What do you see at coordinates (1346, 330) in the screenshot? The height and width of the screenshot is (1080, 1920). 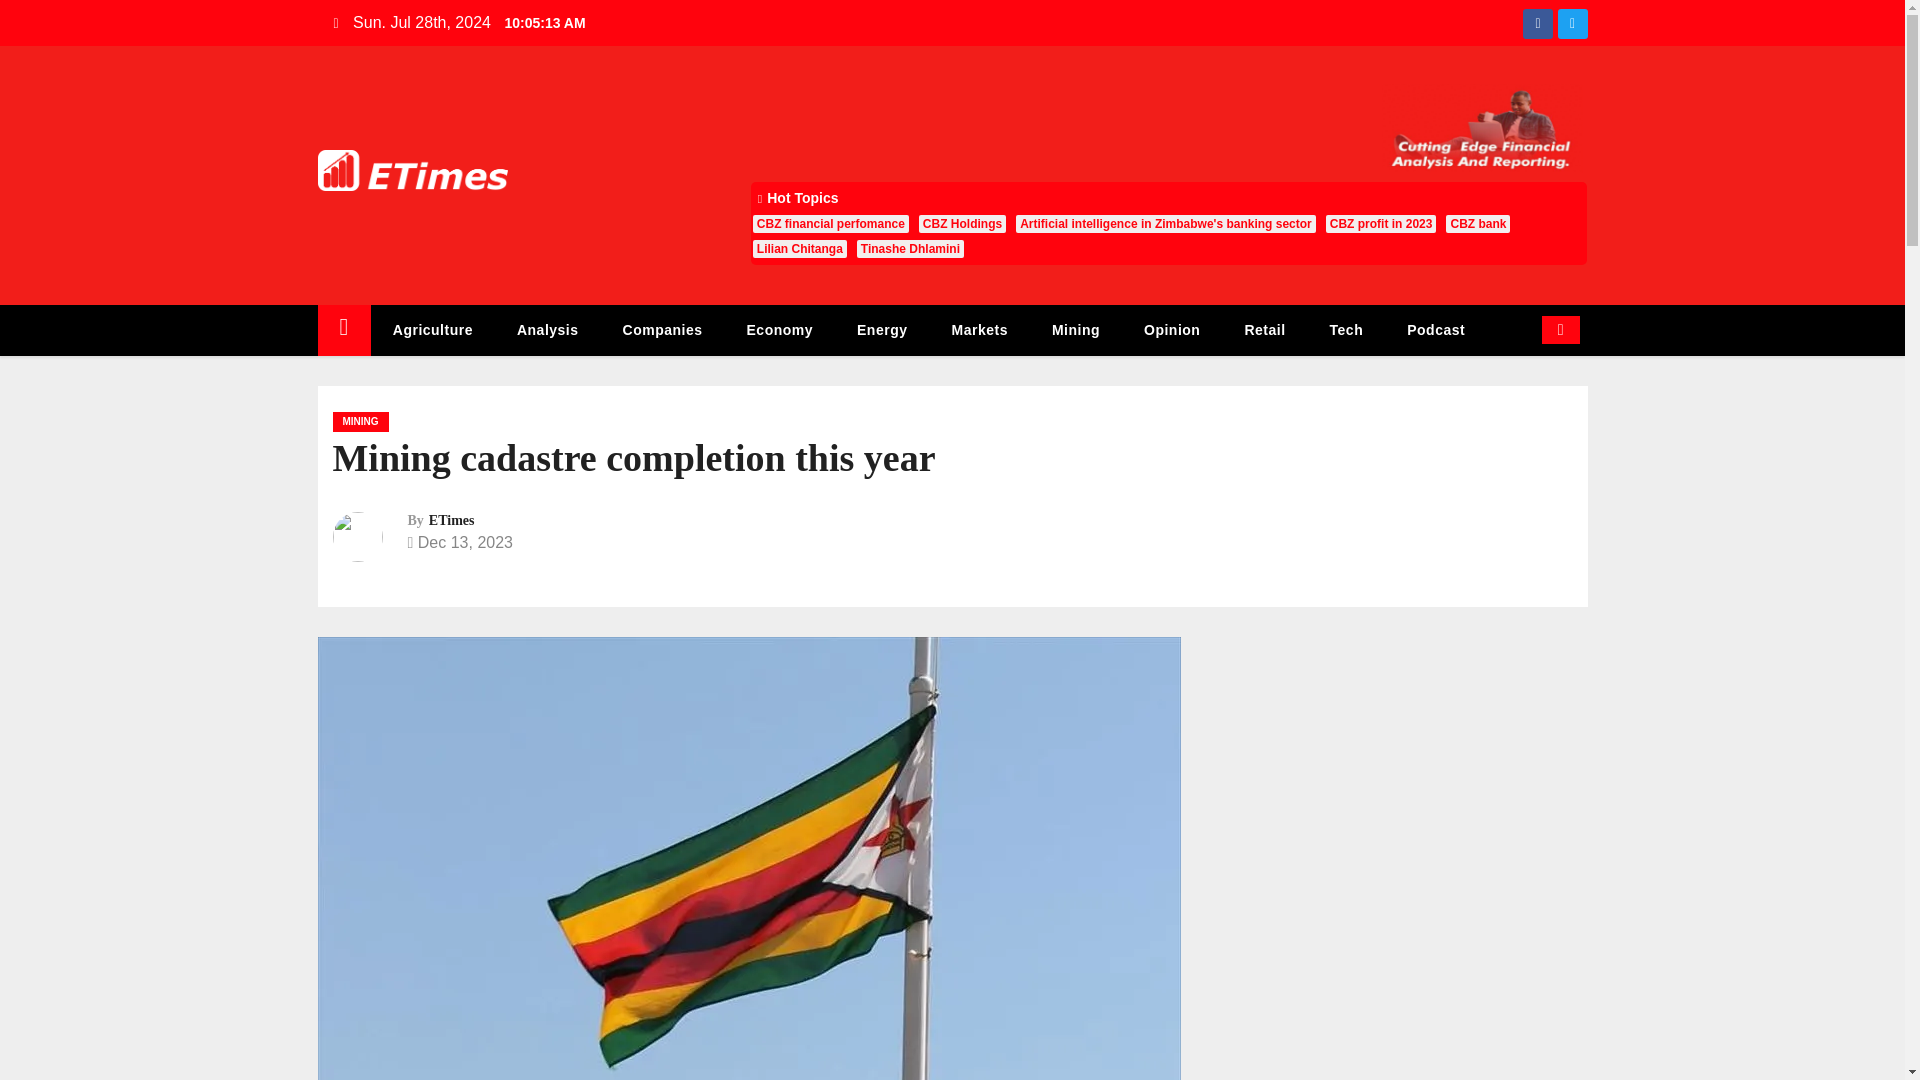 I see `Tech` at bounding box center [1346, 330].